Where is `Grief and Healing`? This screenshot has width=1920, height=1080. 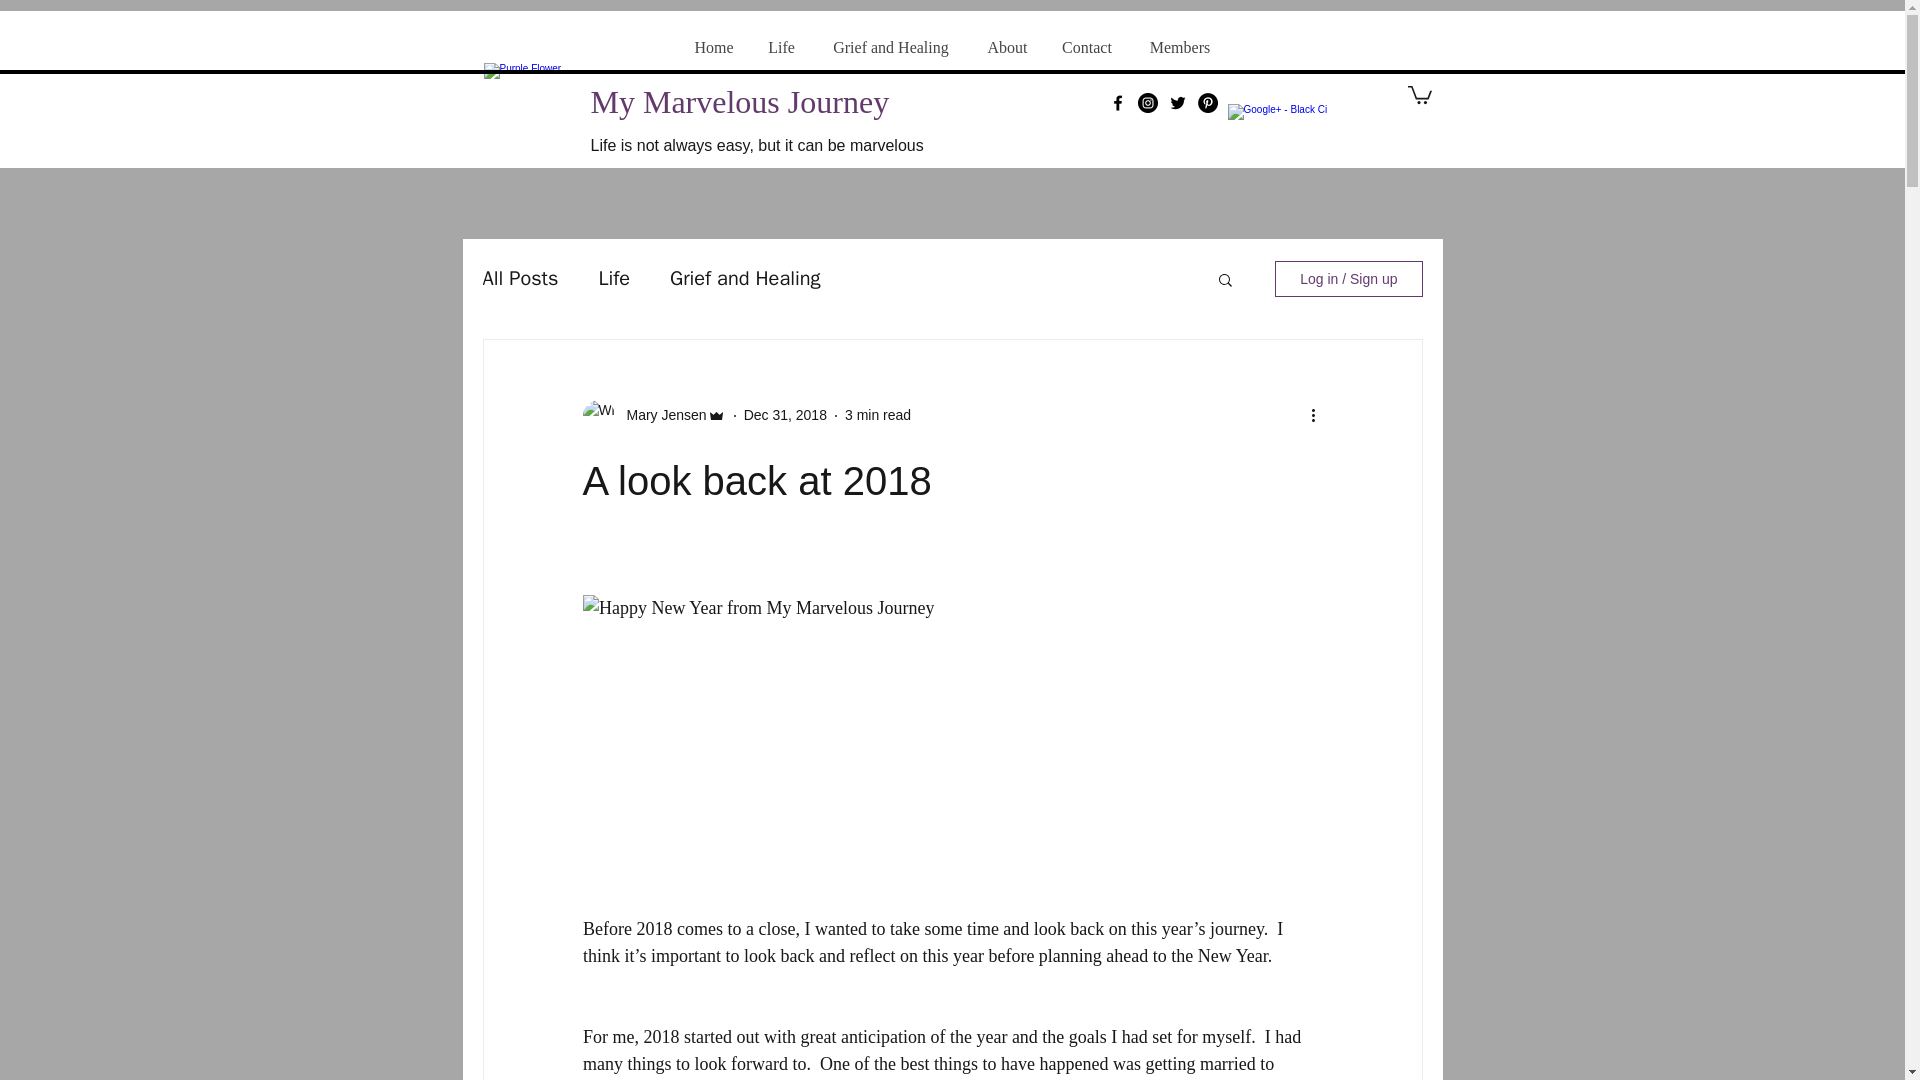 Grief and Healing is located at coordinates (890, 47).